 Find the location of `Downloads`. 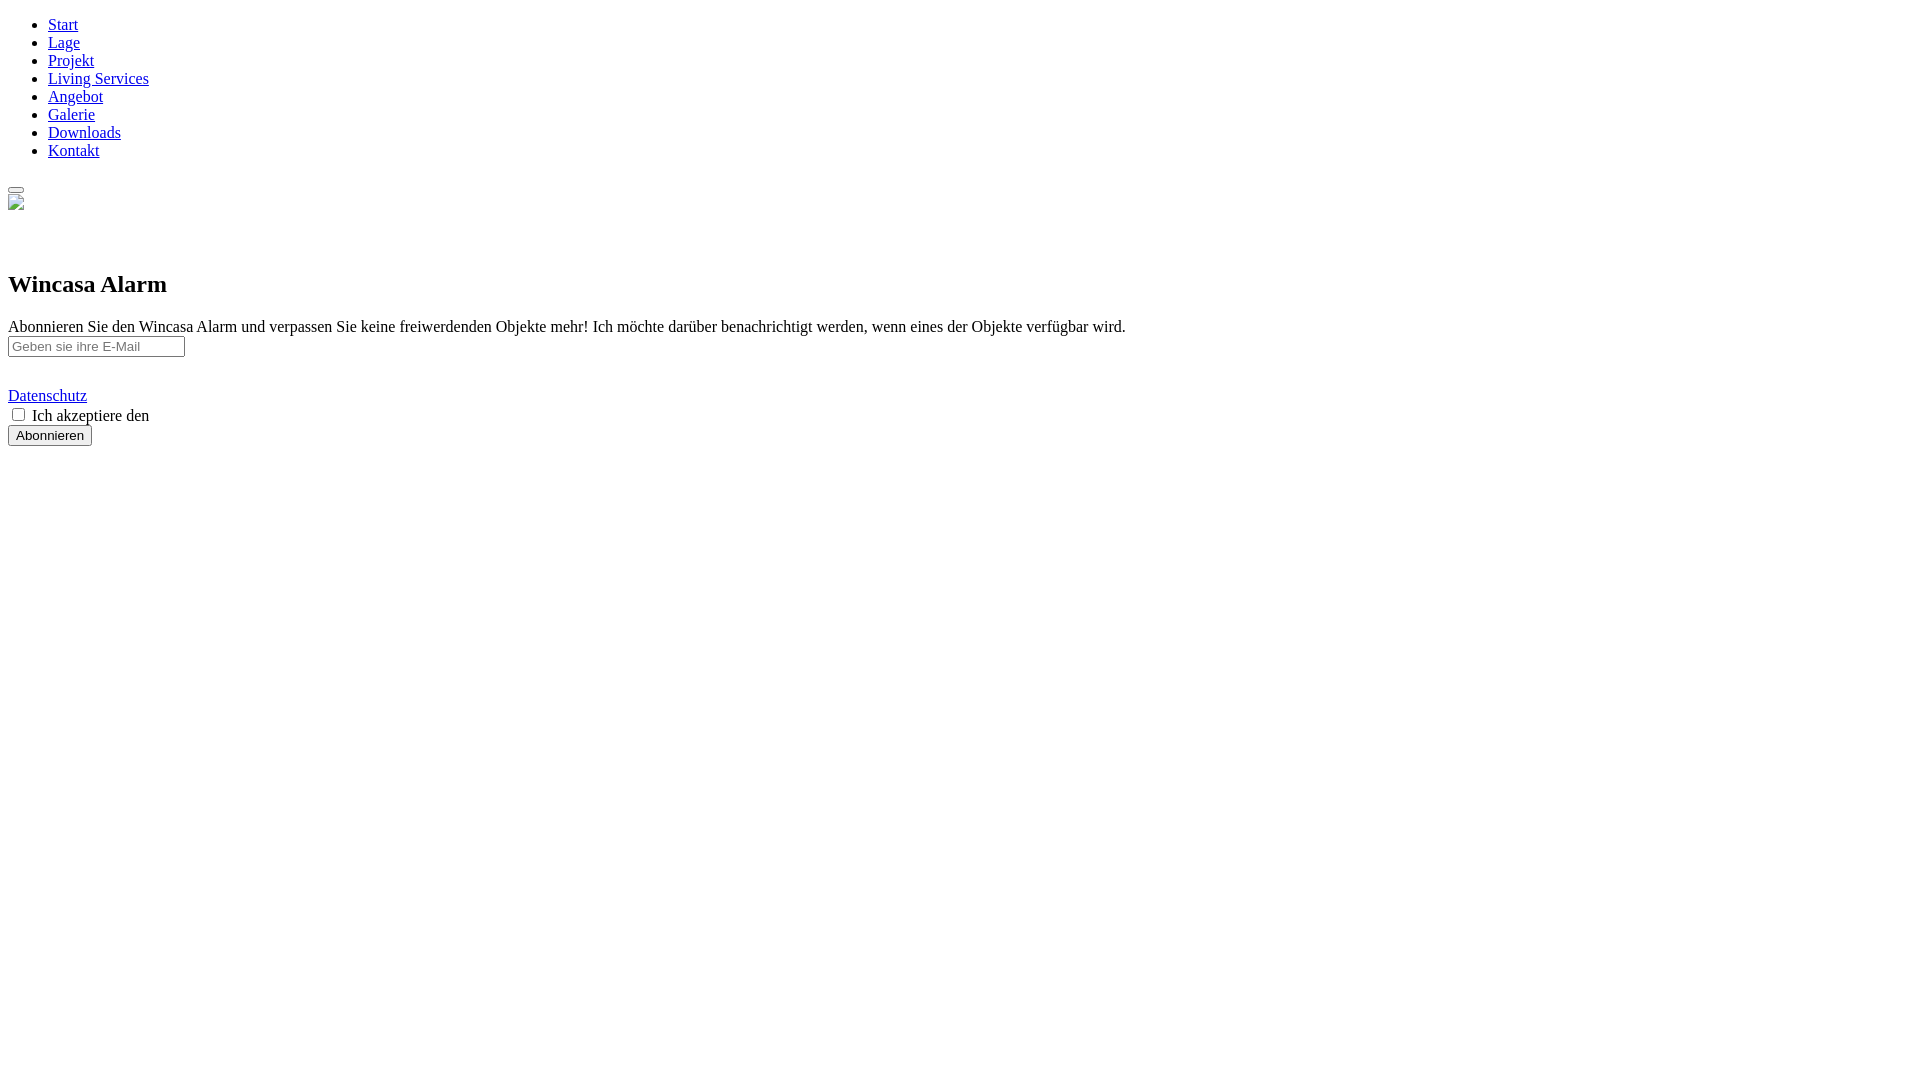

Downloads is located at coordinates (84, 132).